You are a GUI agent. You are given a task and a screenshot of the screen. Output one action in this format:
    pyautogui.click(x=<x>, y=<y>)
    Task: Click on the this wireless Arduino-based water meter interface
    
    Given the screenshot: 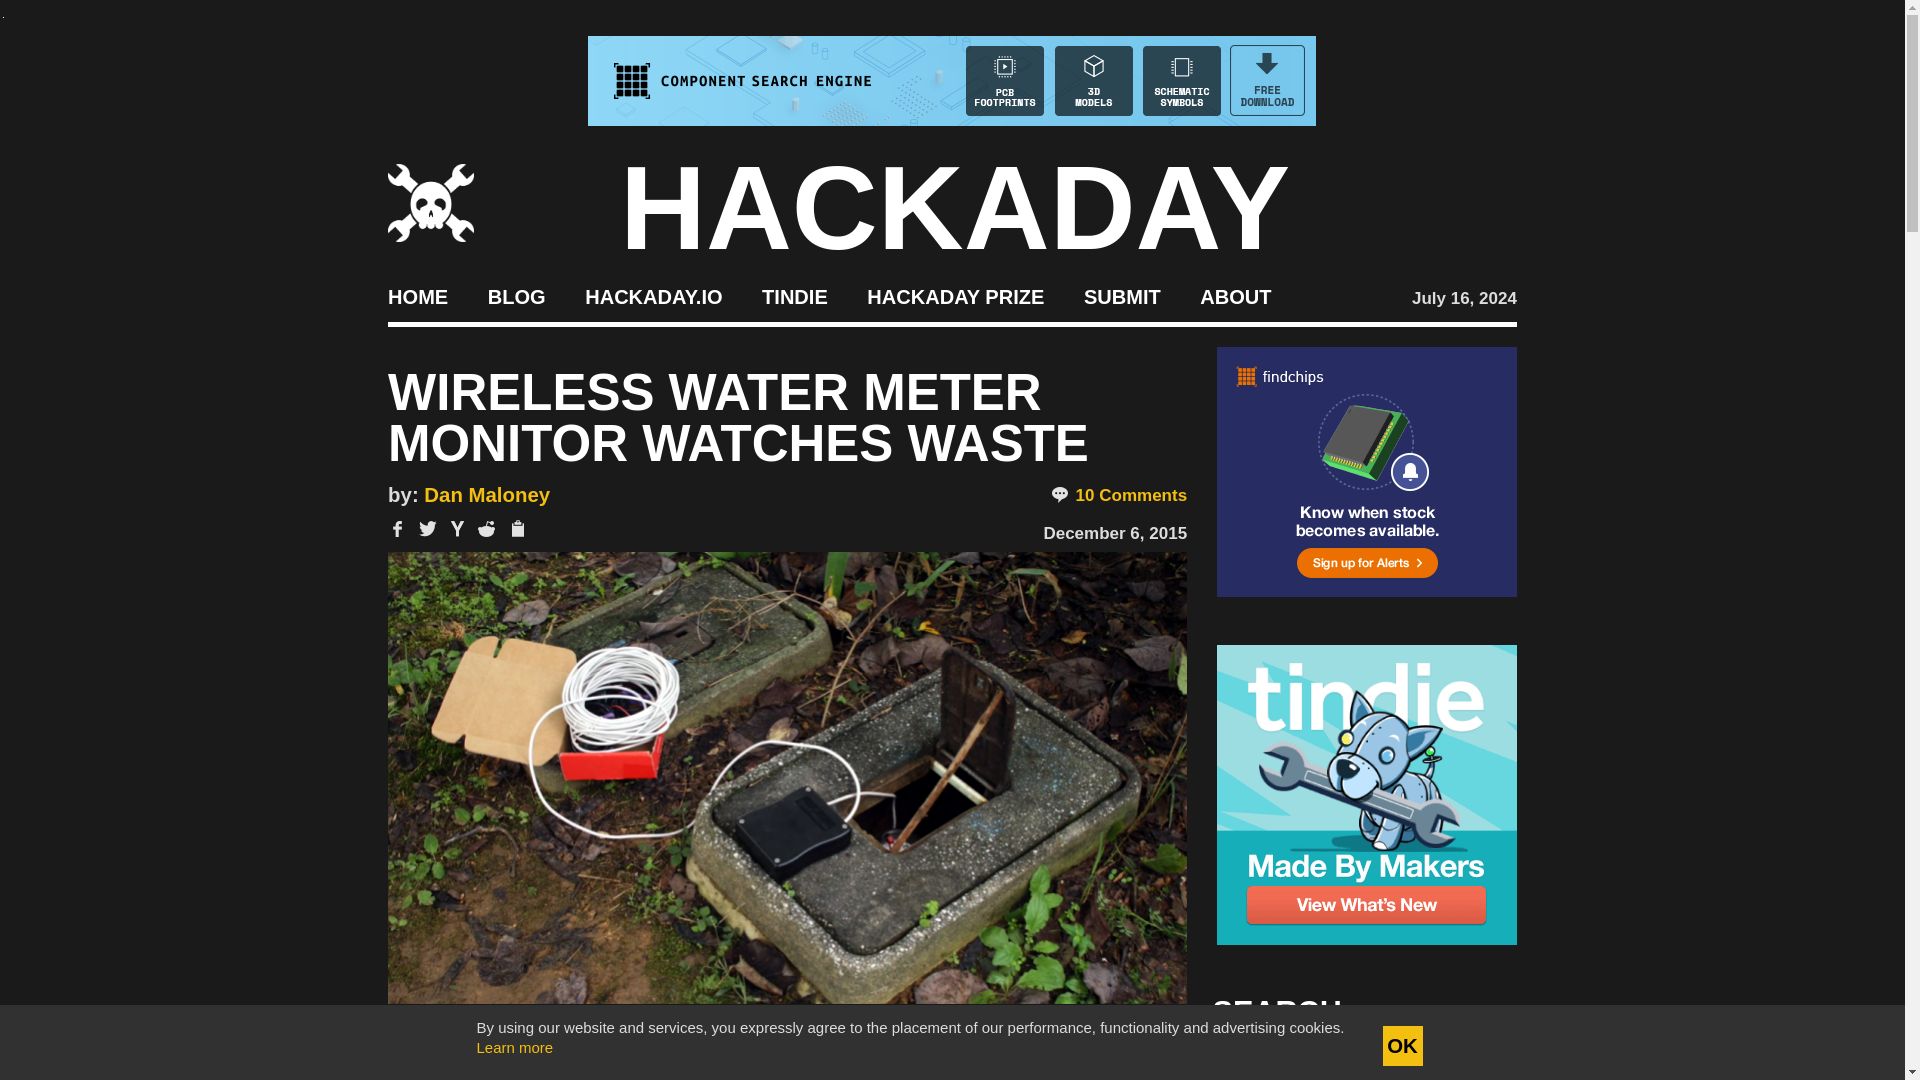 What is the action you would take?
    pyautogui.click(x=770, y=1063)
    